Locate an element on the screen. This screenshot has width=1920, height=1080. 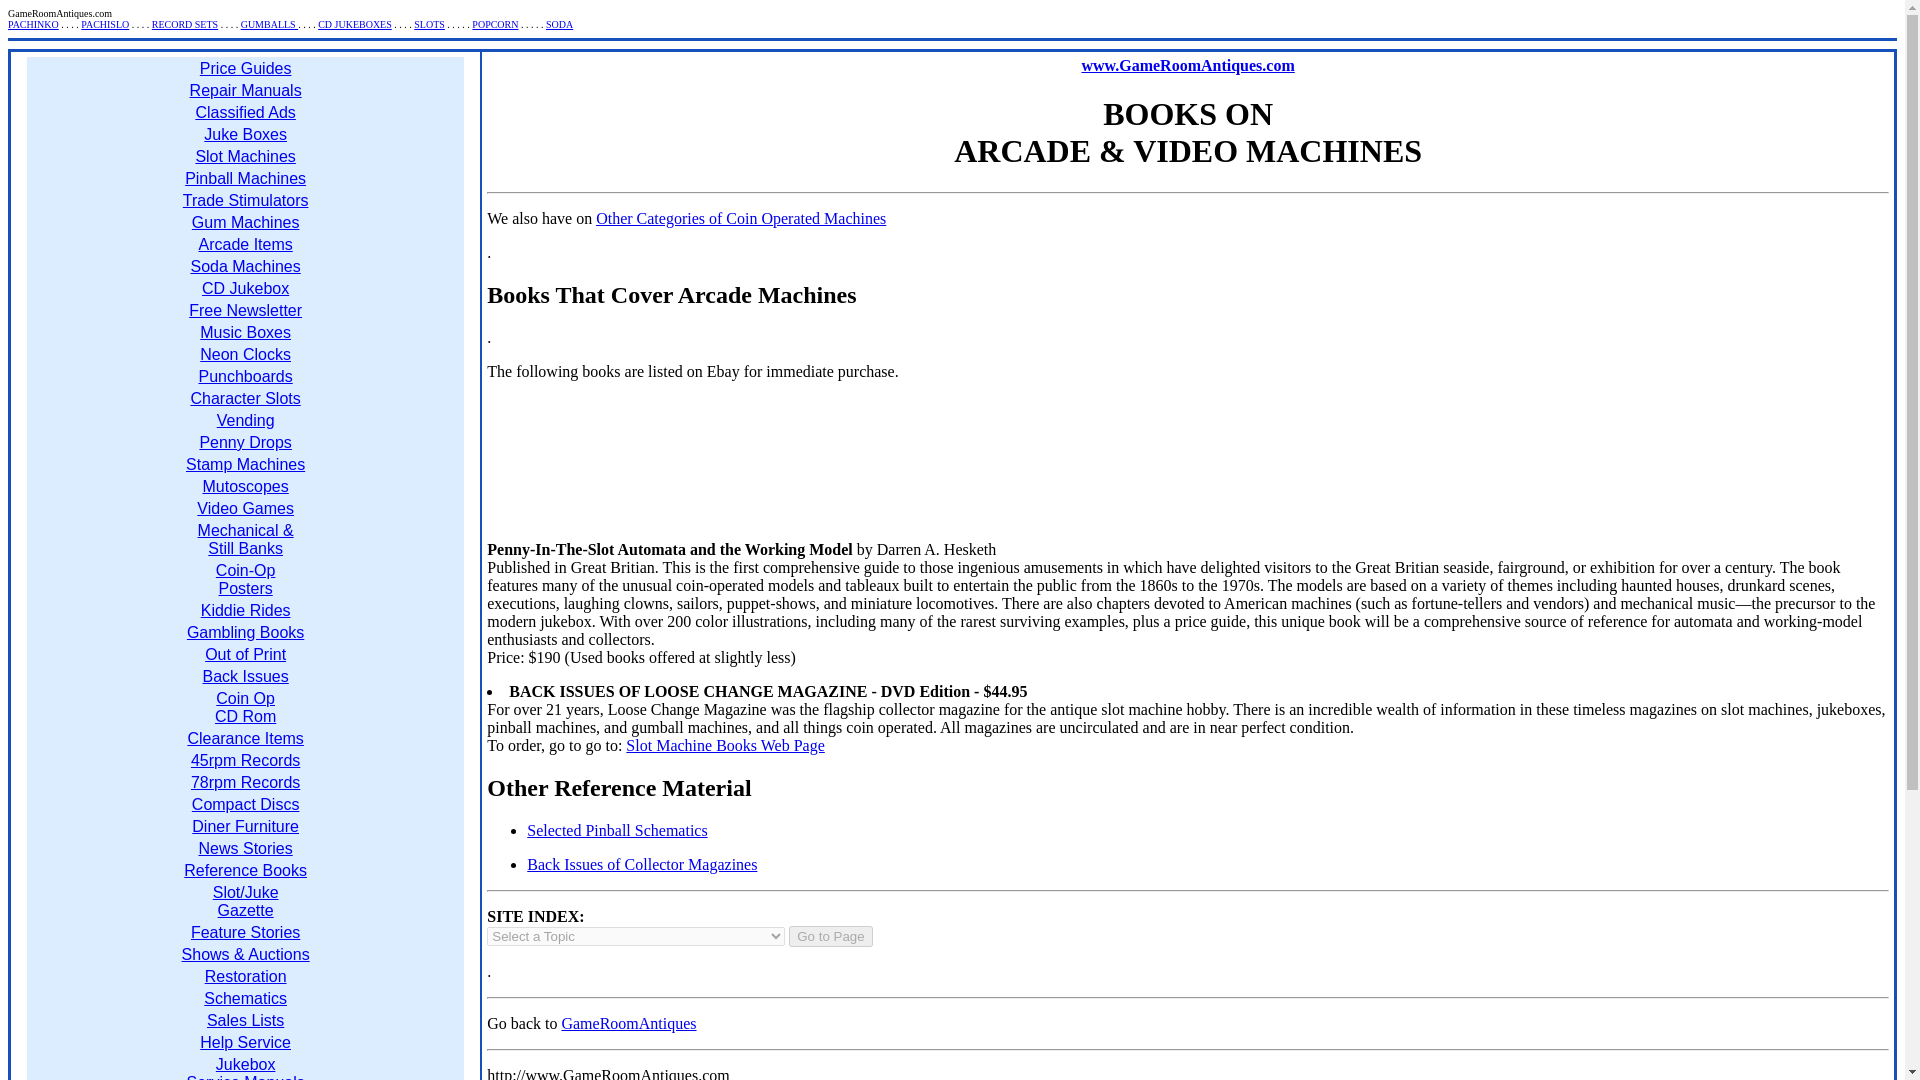
Repair Manuals is located at coordinates (246, 90).